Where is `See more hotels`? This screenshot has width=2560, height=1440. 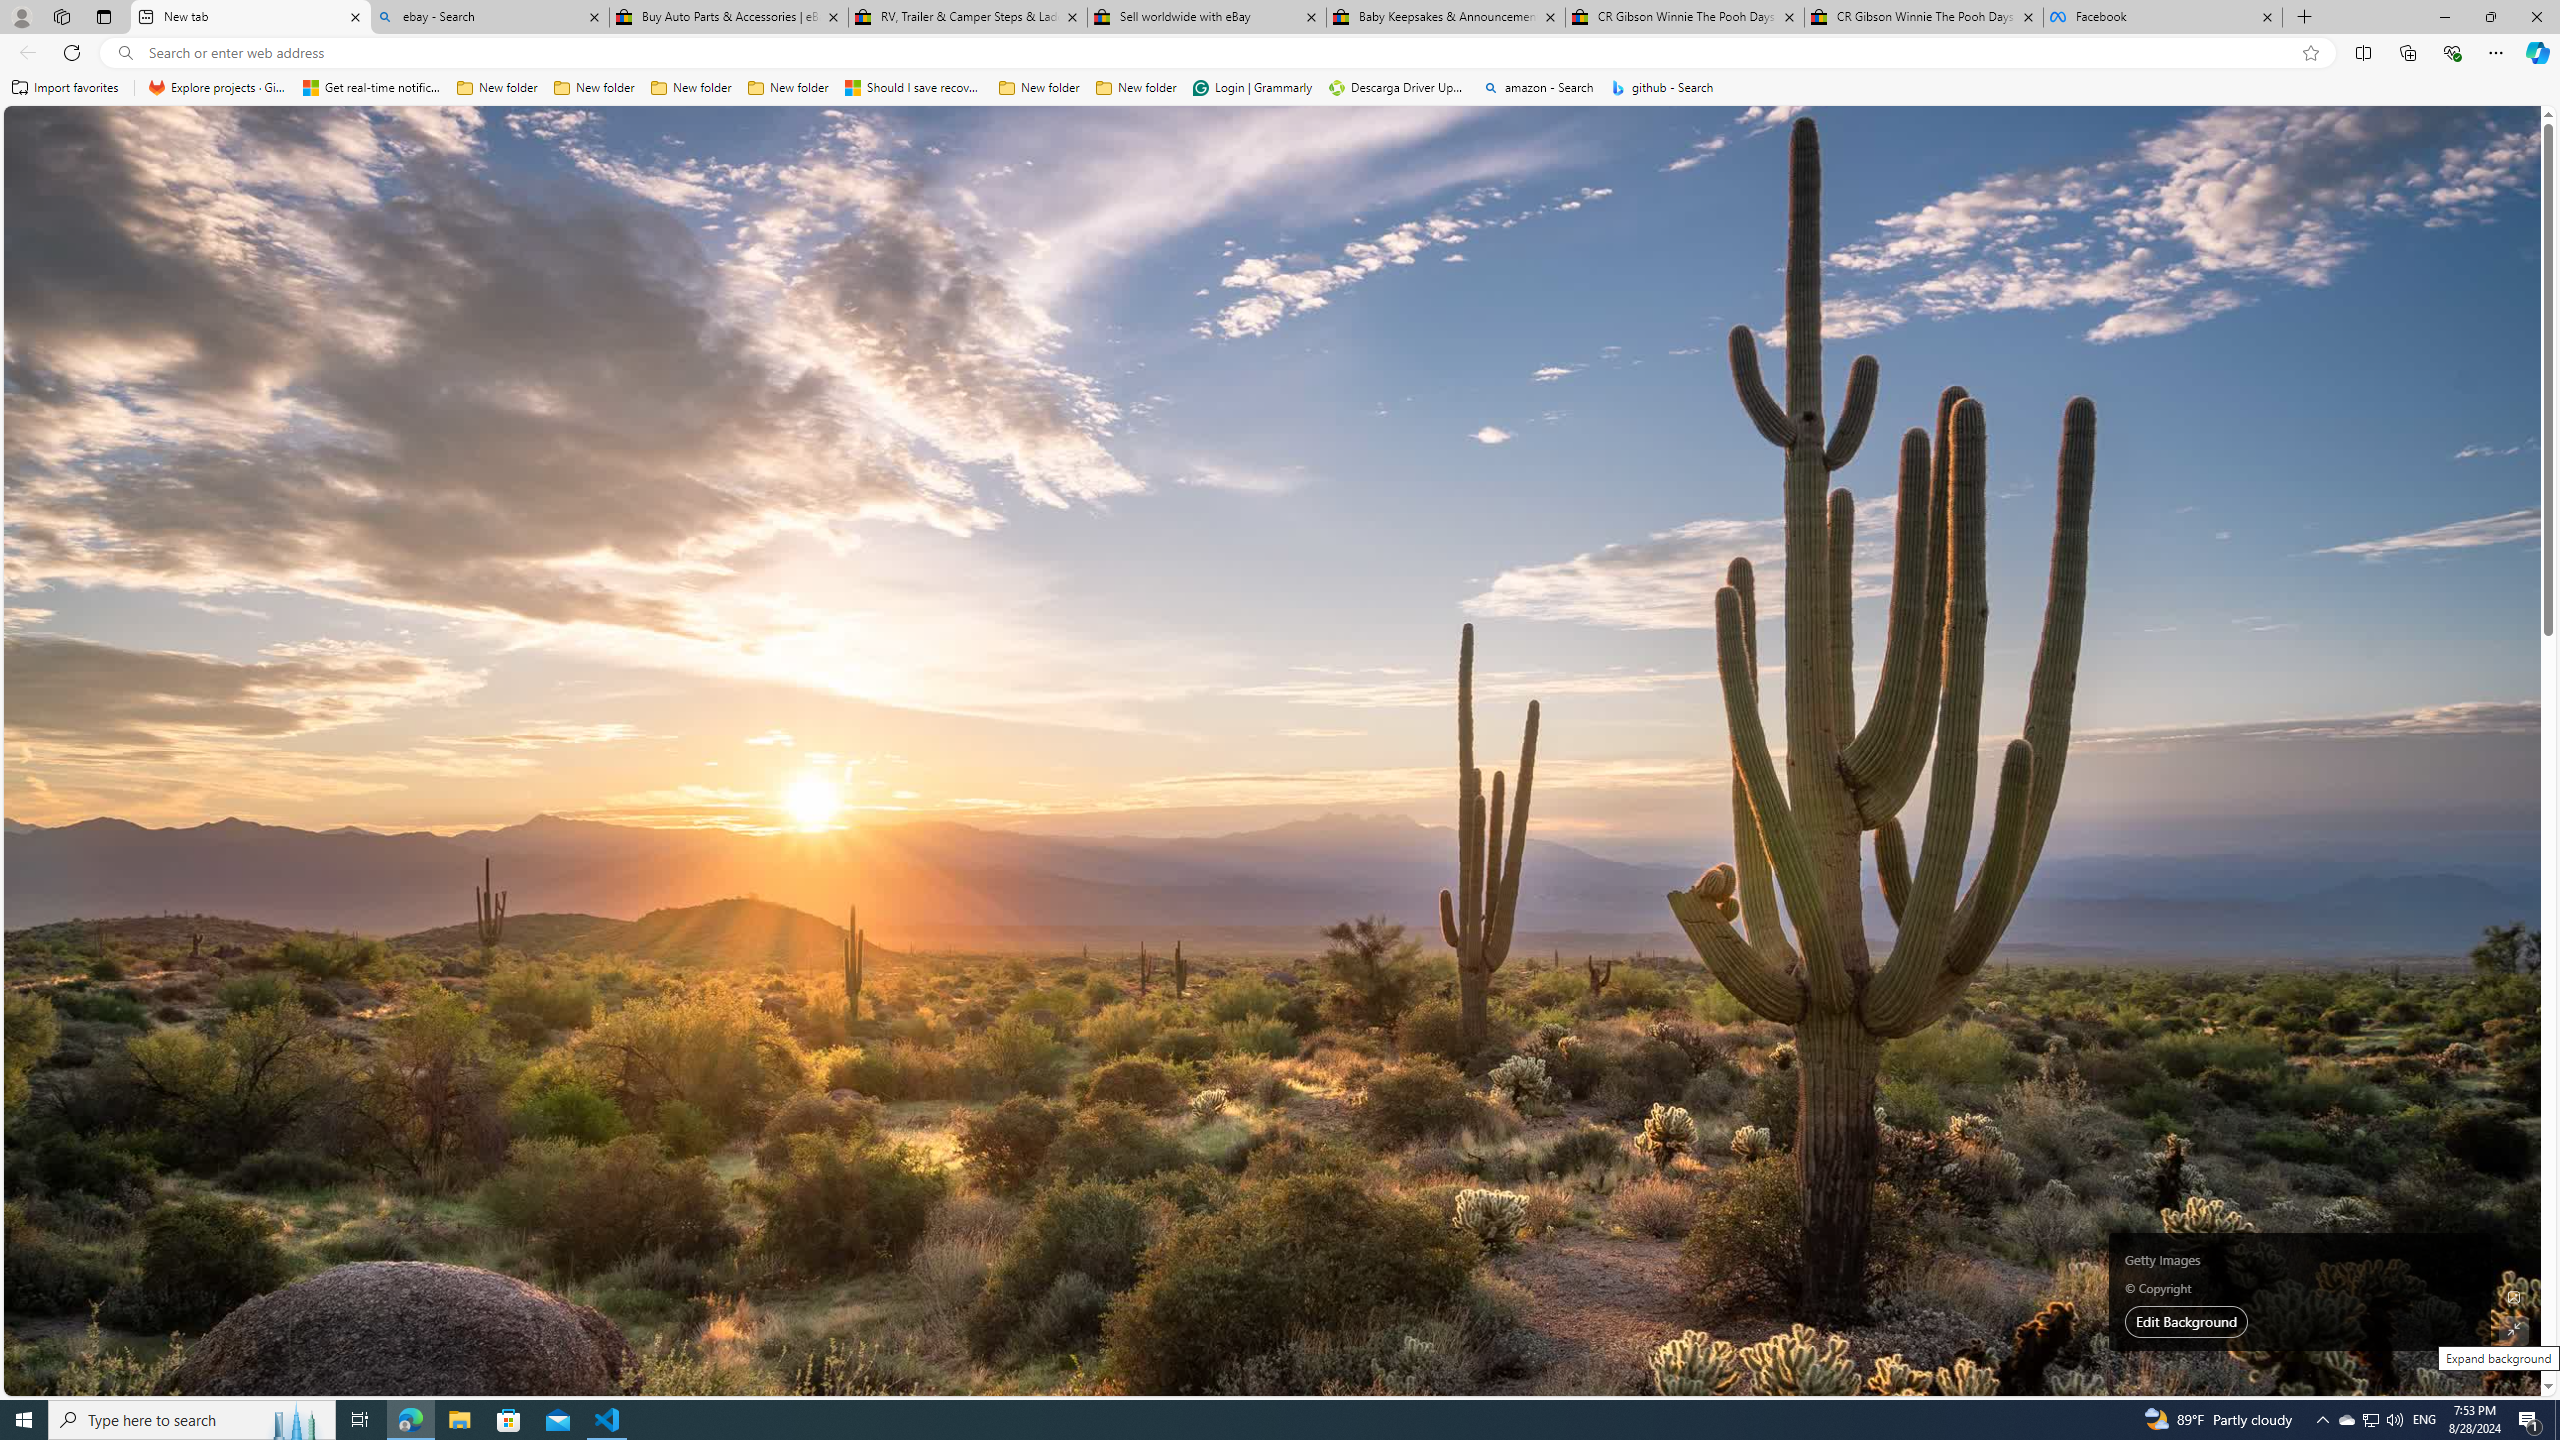
See more hotels is located at coordinates (1975, 896).